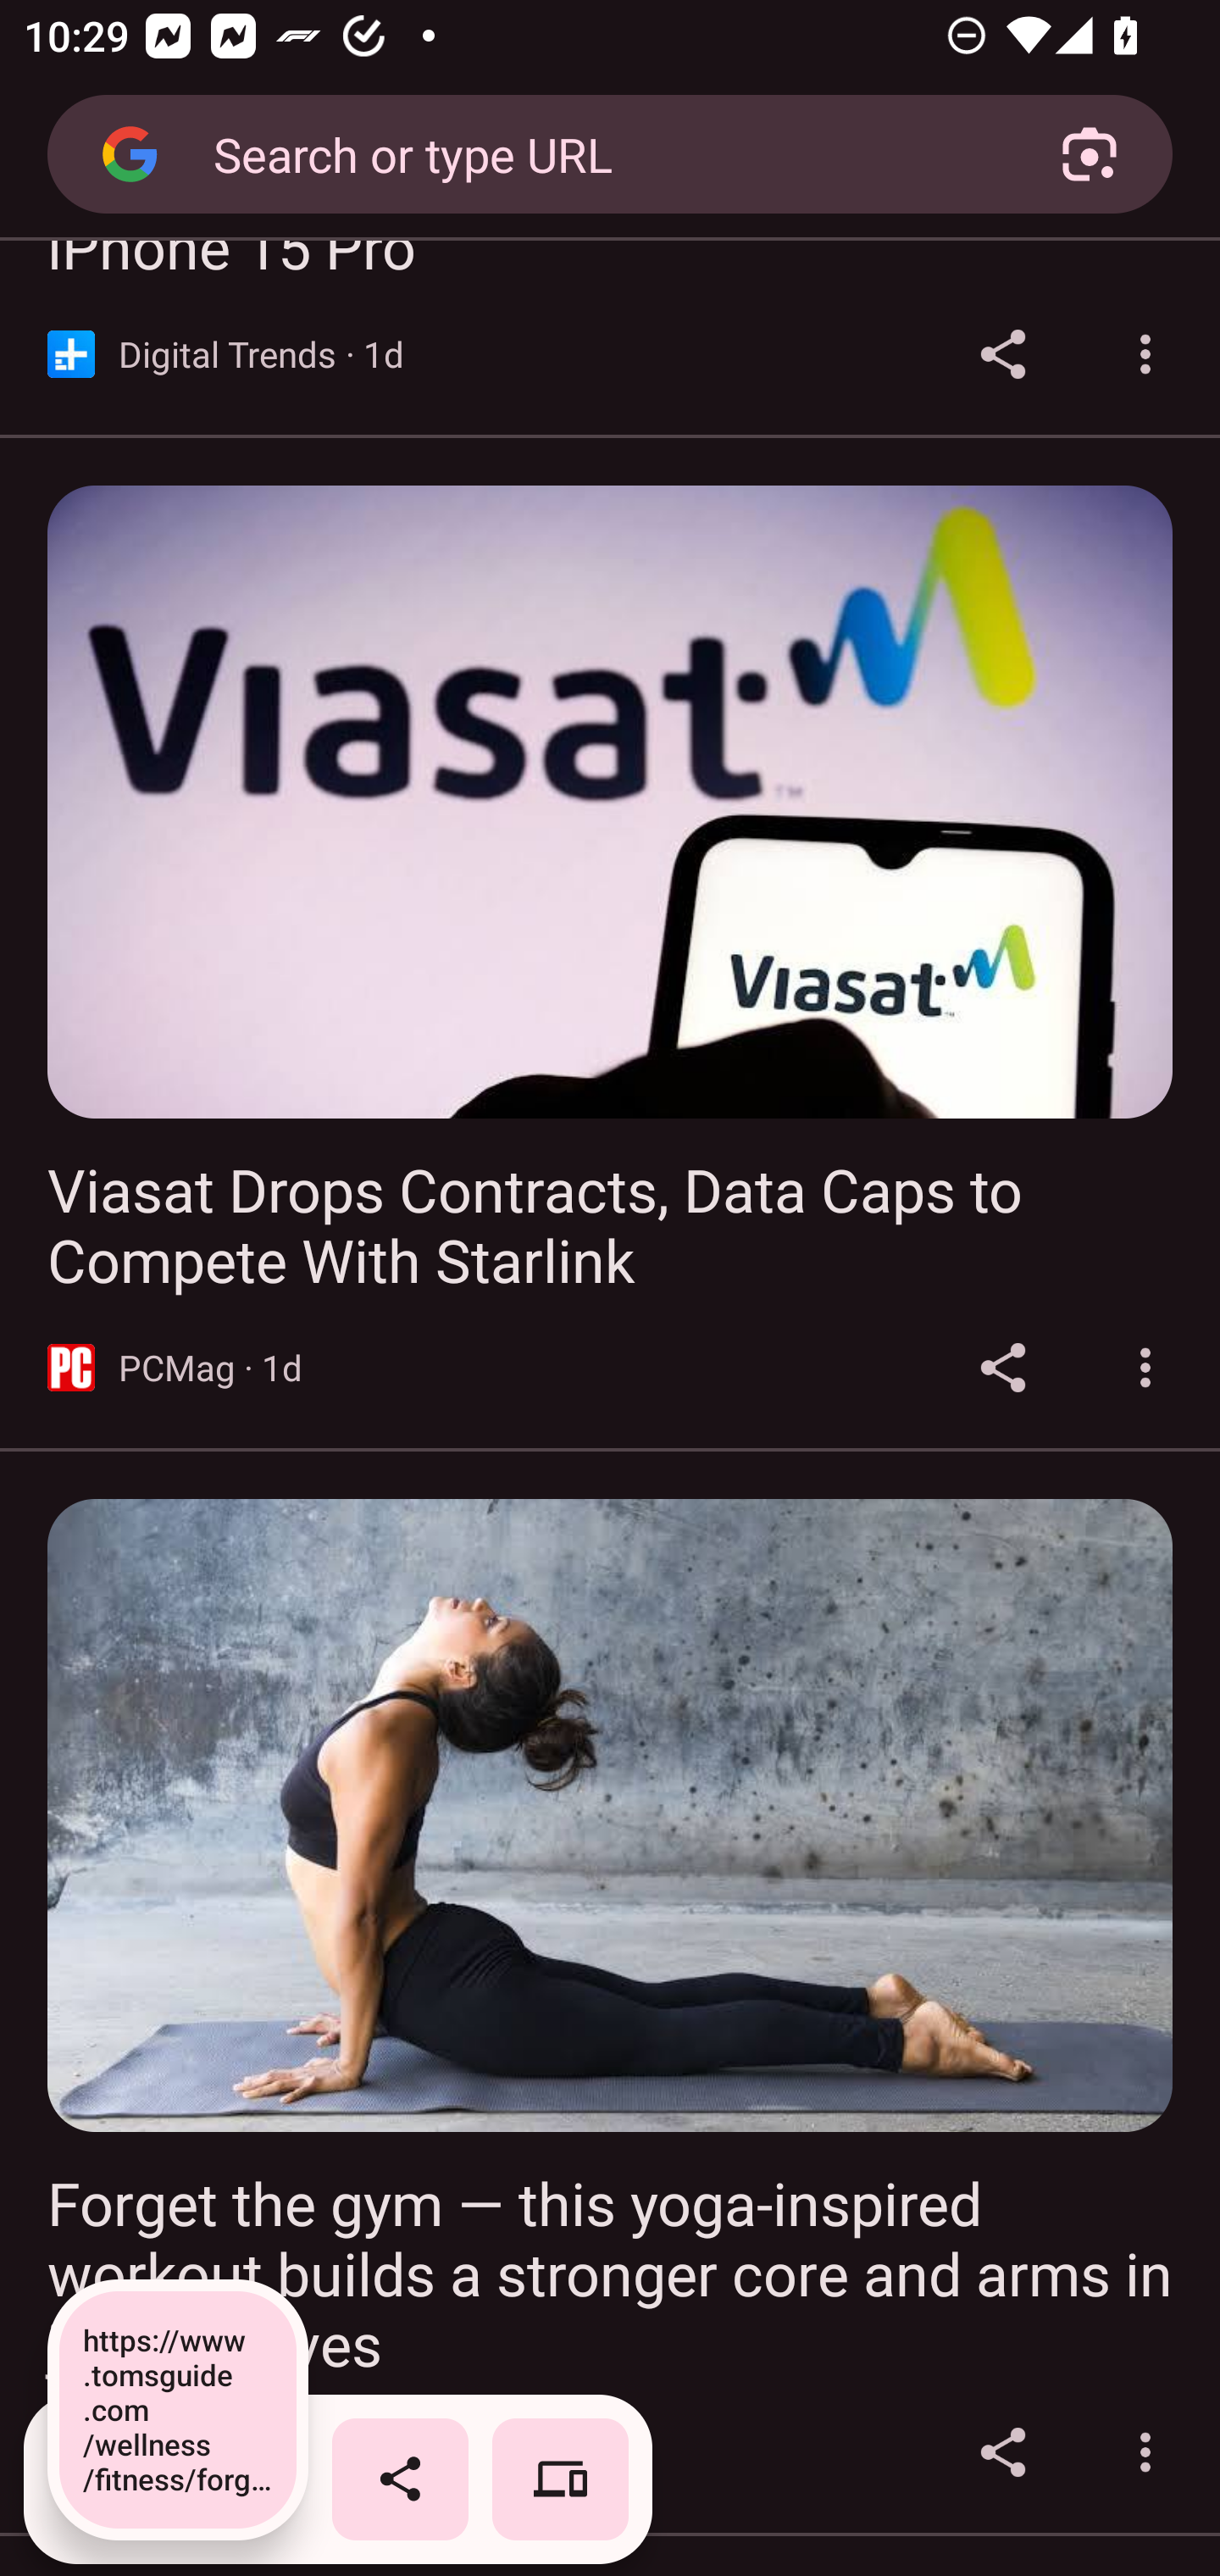 This screenshot has height=2576, width=1220. Describe the element at coordinates (1090, 154) in the screenshot. I see `Search with your camera using Google Lens` at that location.